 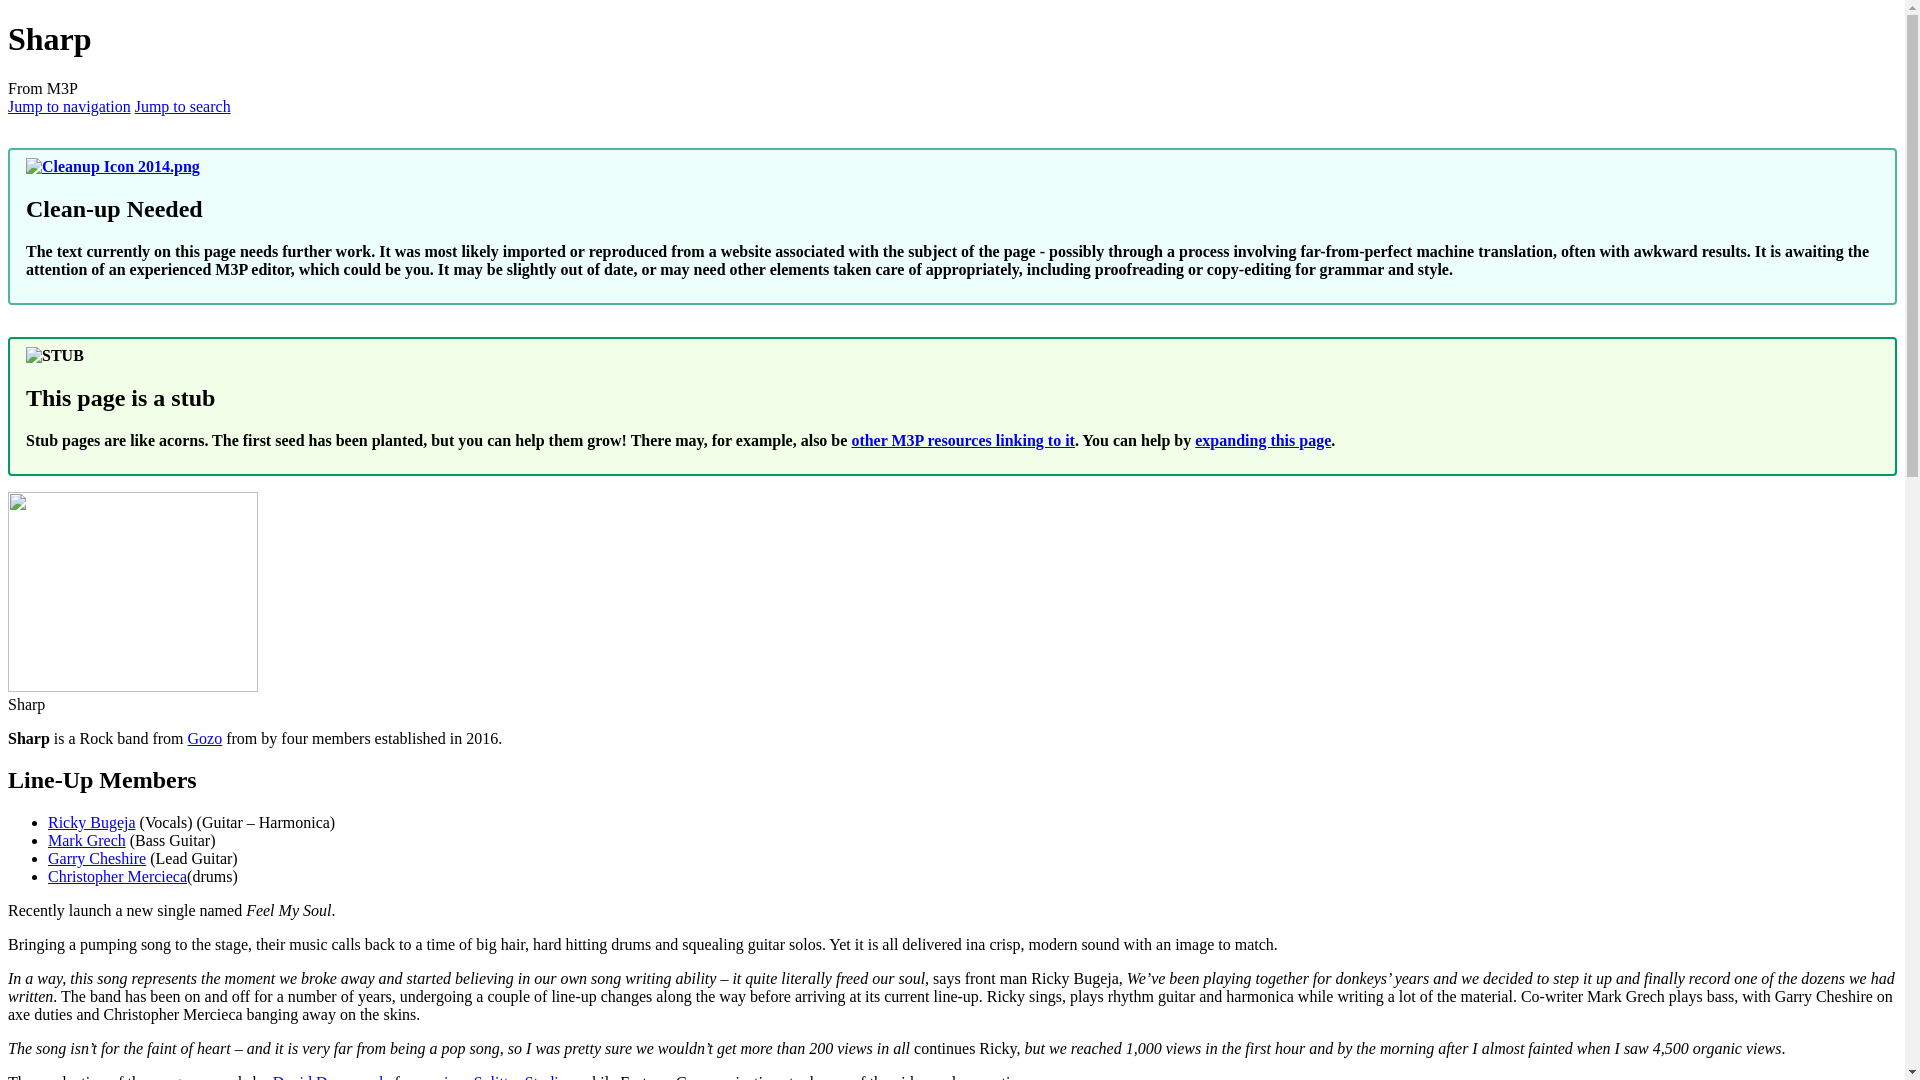 I want to click on Jump to navigation, so click(x=68, y=106).